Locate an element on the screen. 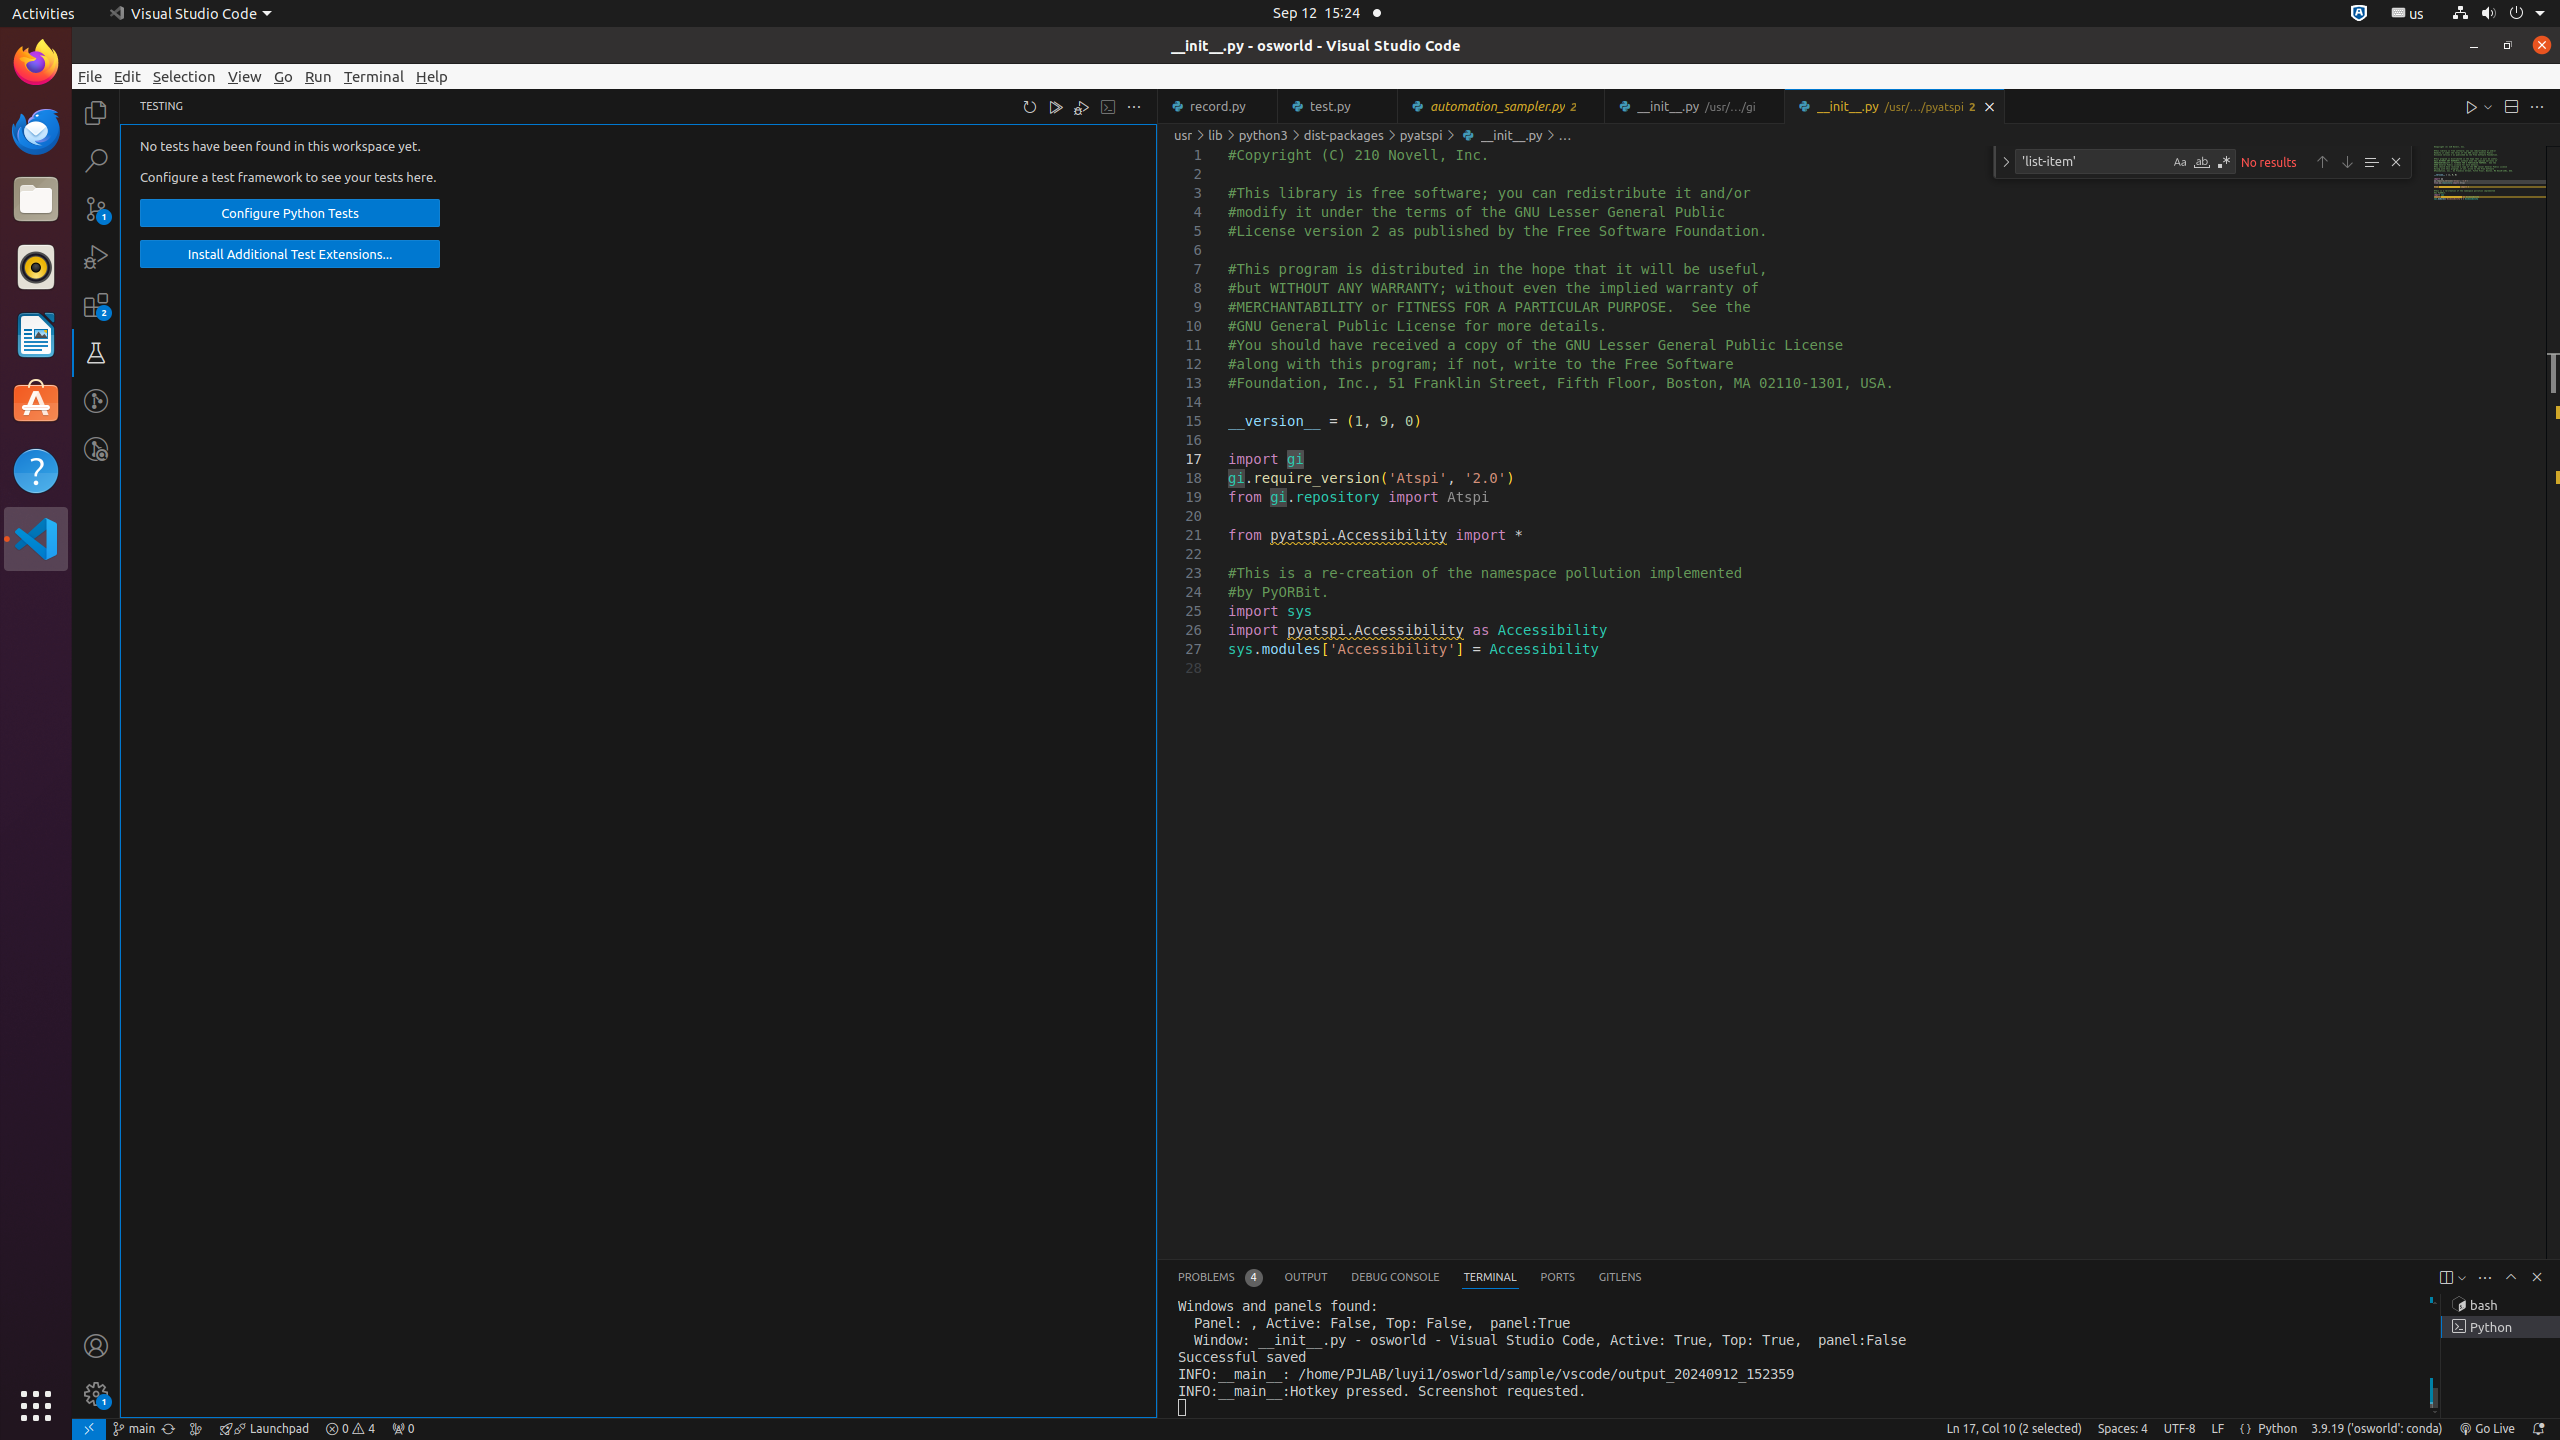 This screenshot has width=2560, height=1440. Split Editor Down is located at coordinates (2511, 106).